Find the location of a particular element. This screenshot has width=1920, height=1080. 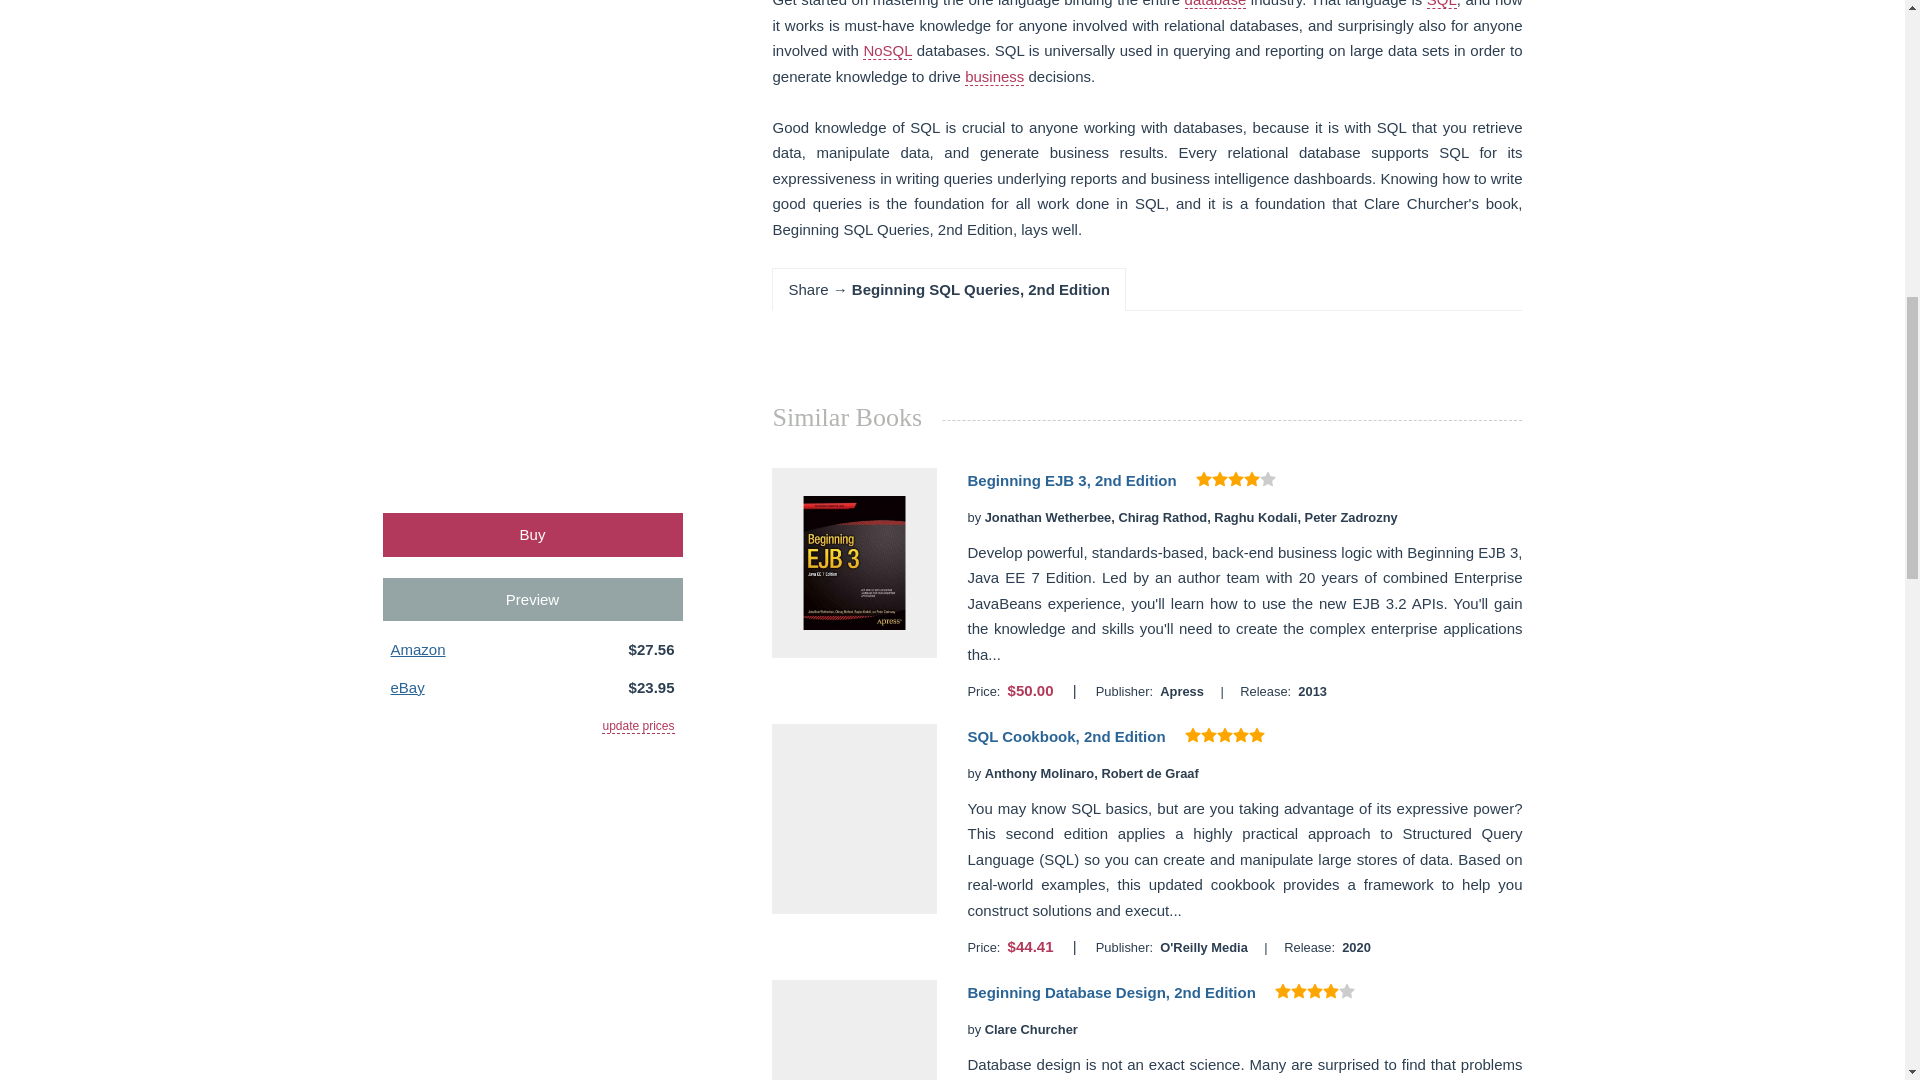

business is located at coordinates (994, 77).